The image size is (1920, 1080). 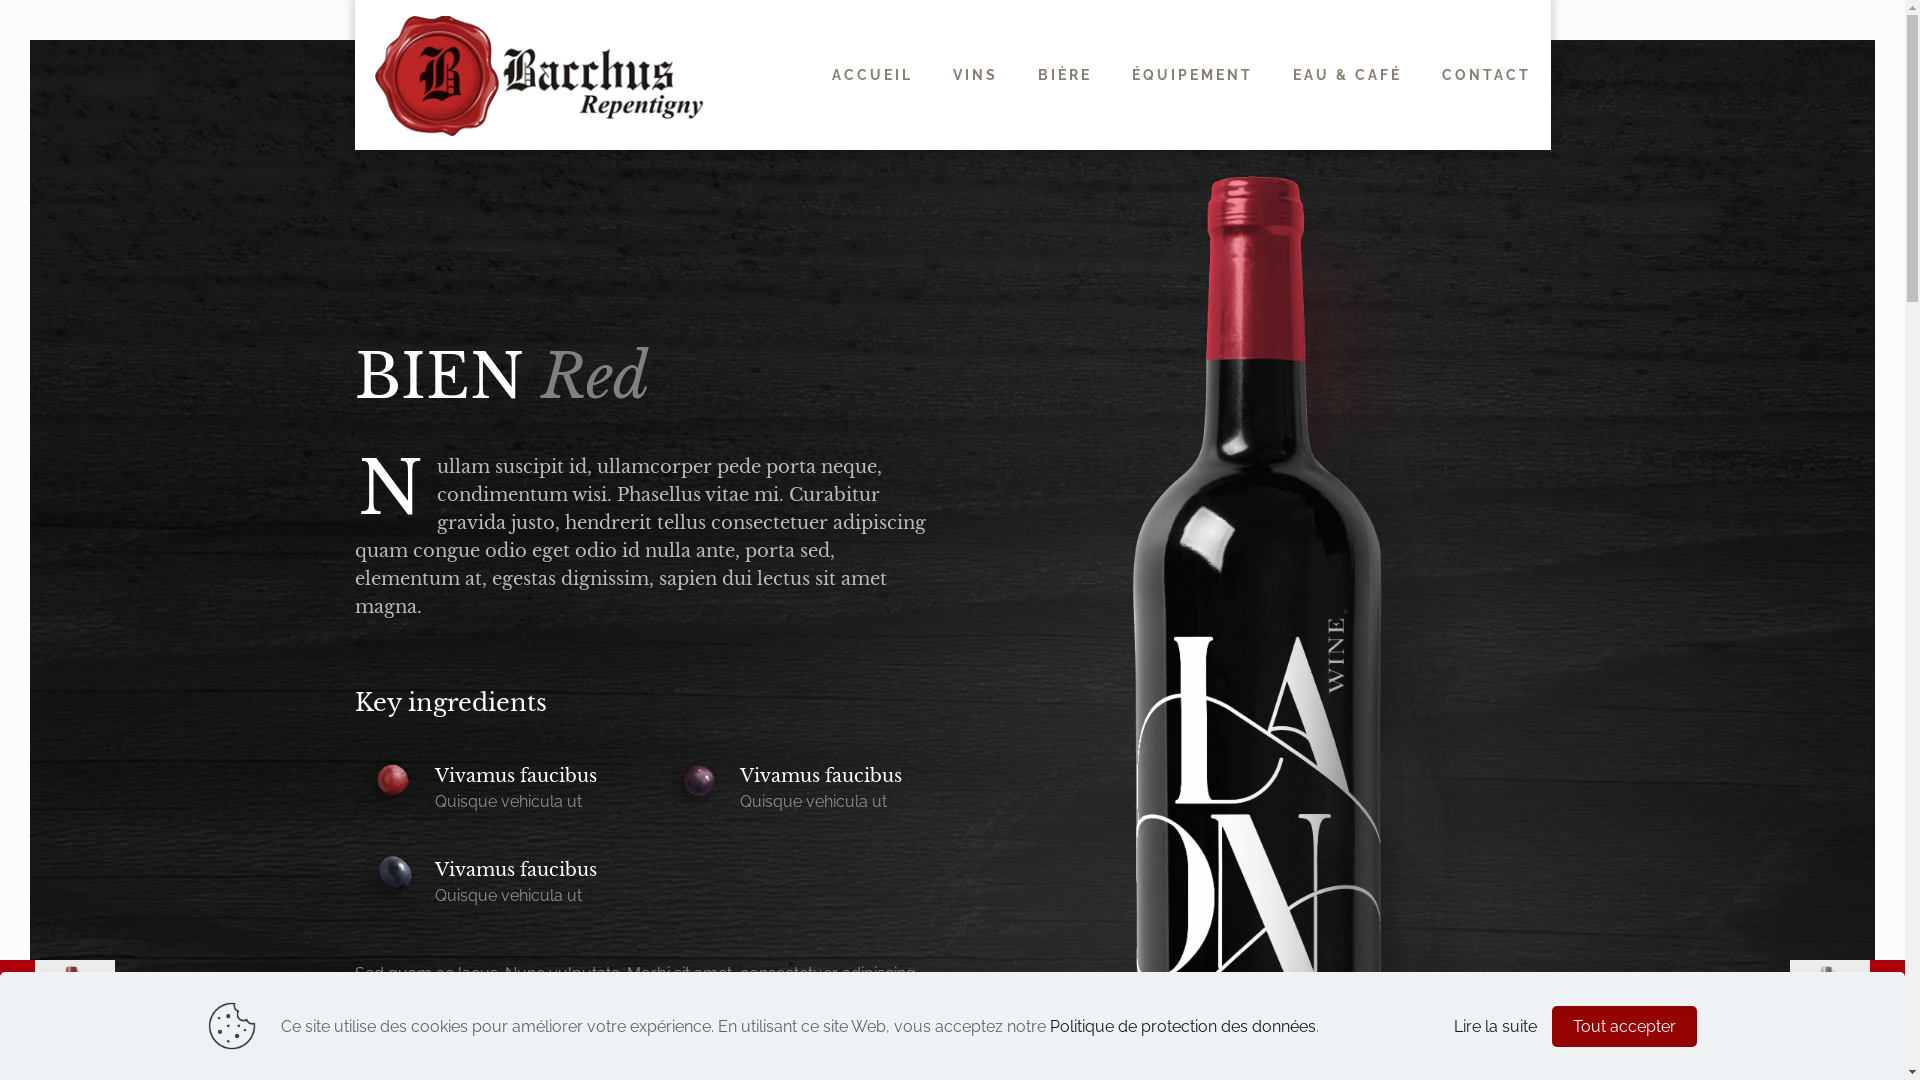 I want to click on ACCUEIL, so click(x=872, y=75).